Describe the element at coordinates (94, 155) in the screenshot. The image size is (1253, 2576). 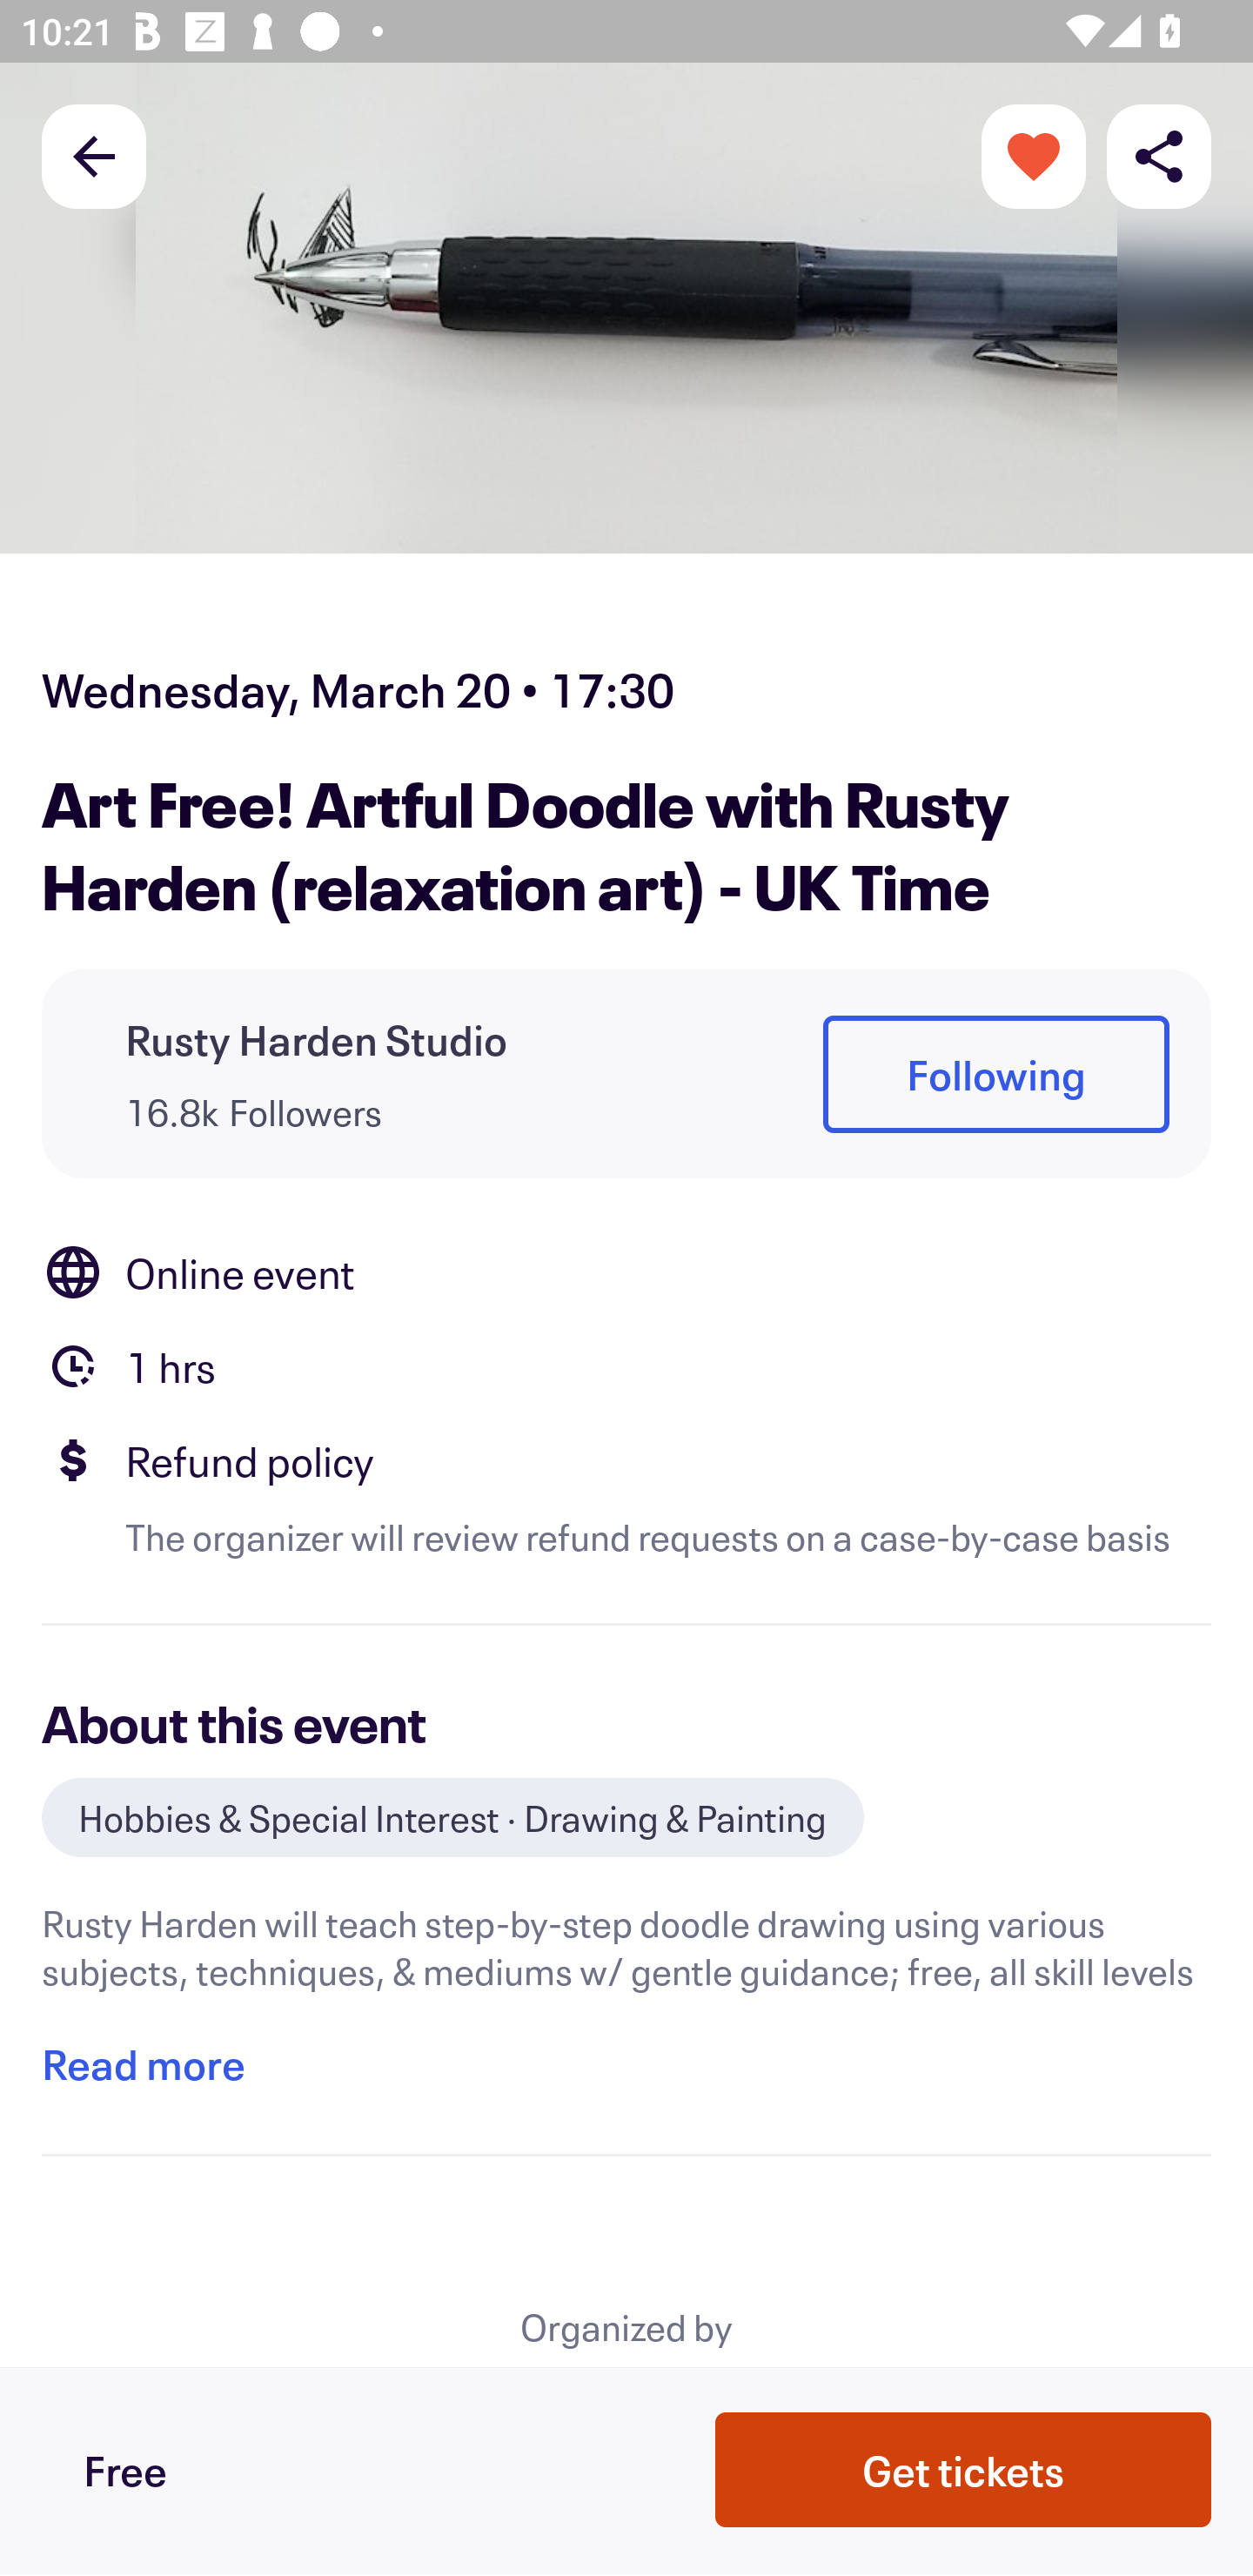
I see `Back` at that location.